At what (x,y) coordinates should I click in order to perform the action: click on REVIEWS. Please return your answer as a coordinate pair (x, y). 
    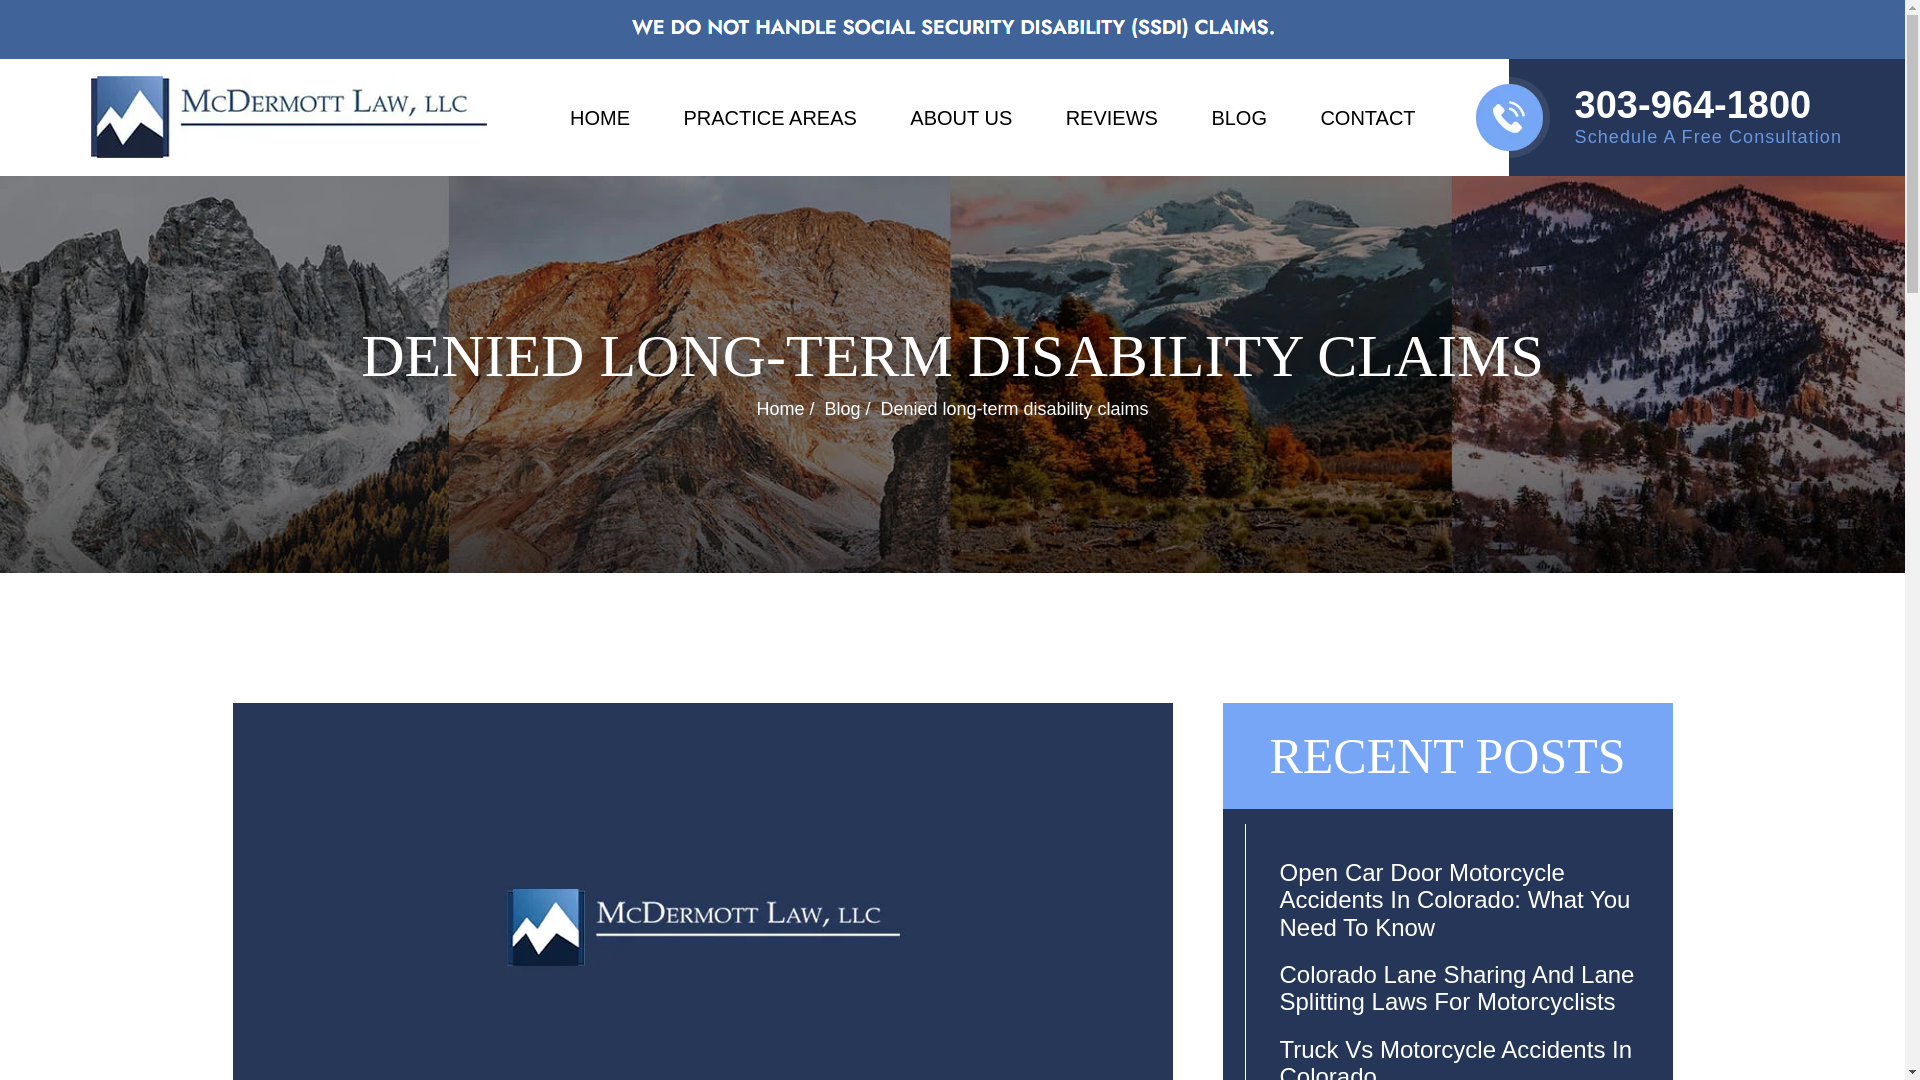
    Looking at the image, I should click on (1111, 112).